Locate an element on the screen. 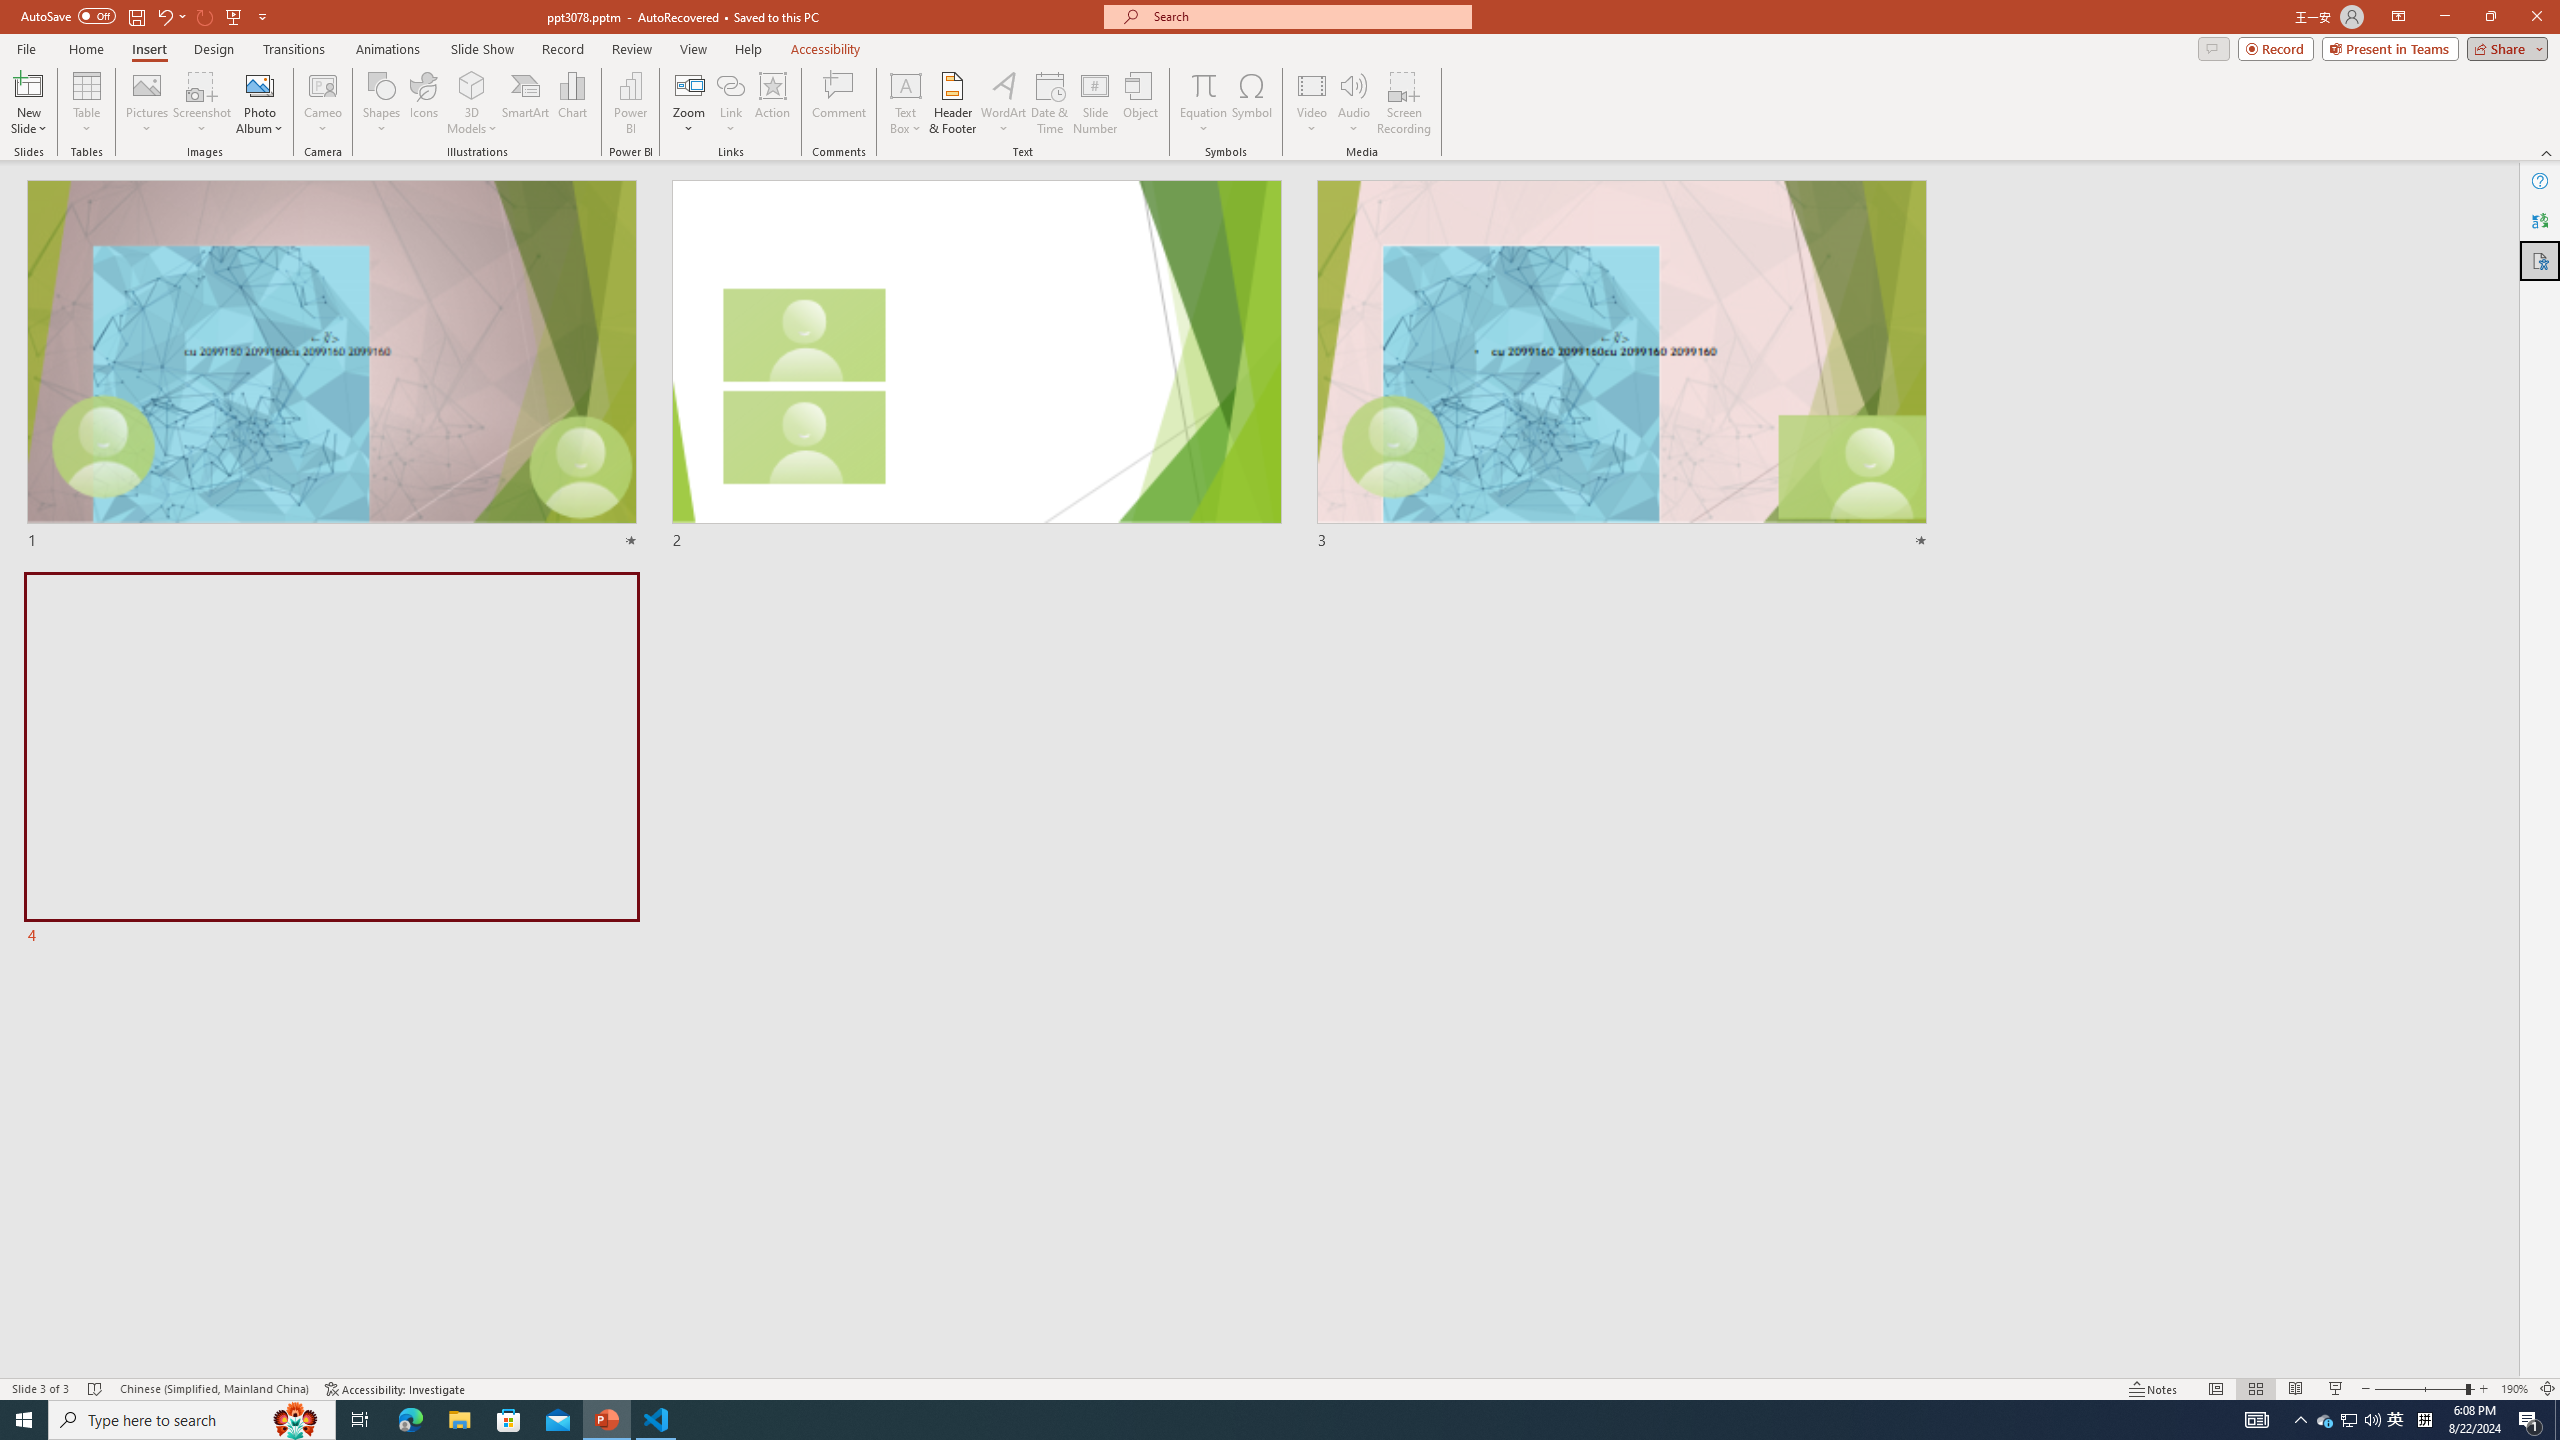 The image size is (2560, 1440). 3D Models is located at coordinates (472, 85).